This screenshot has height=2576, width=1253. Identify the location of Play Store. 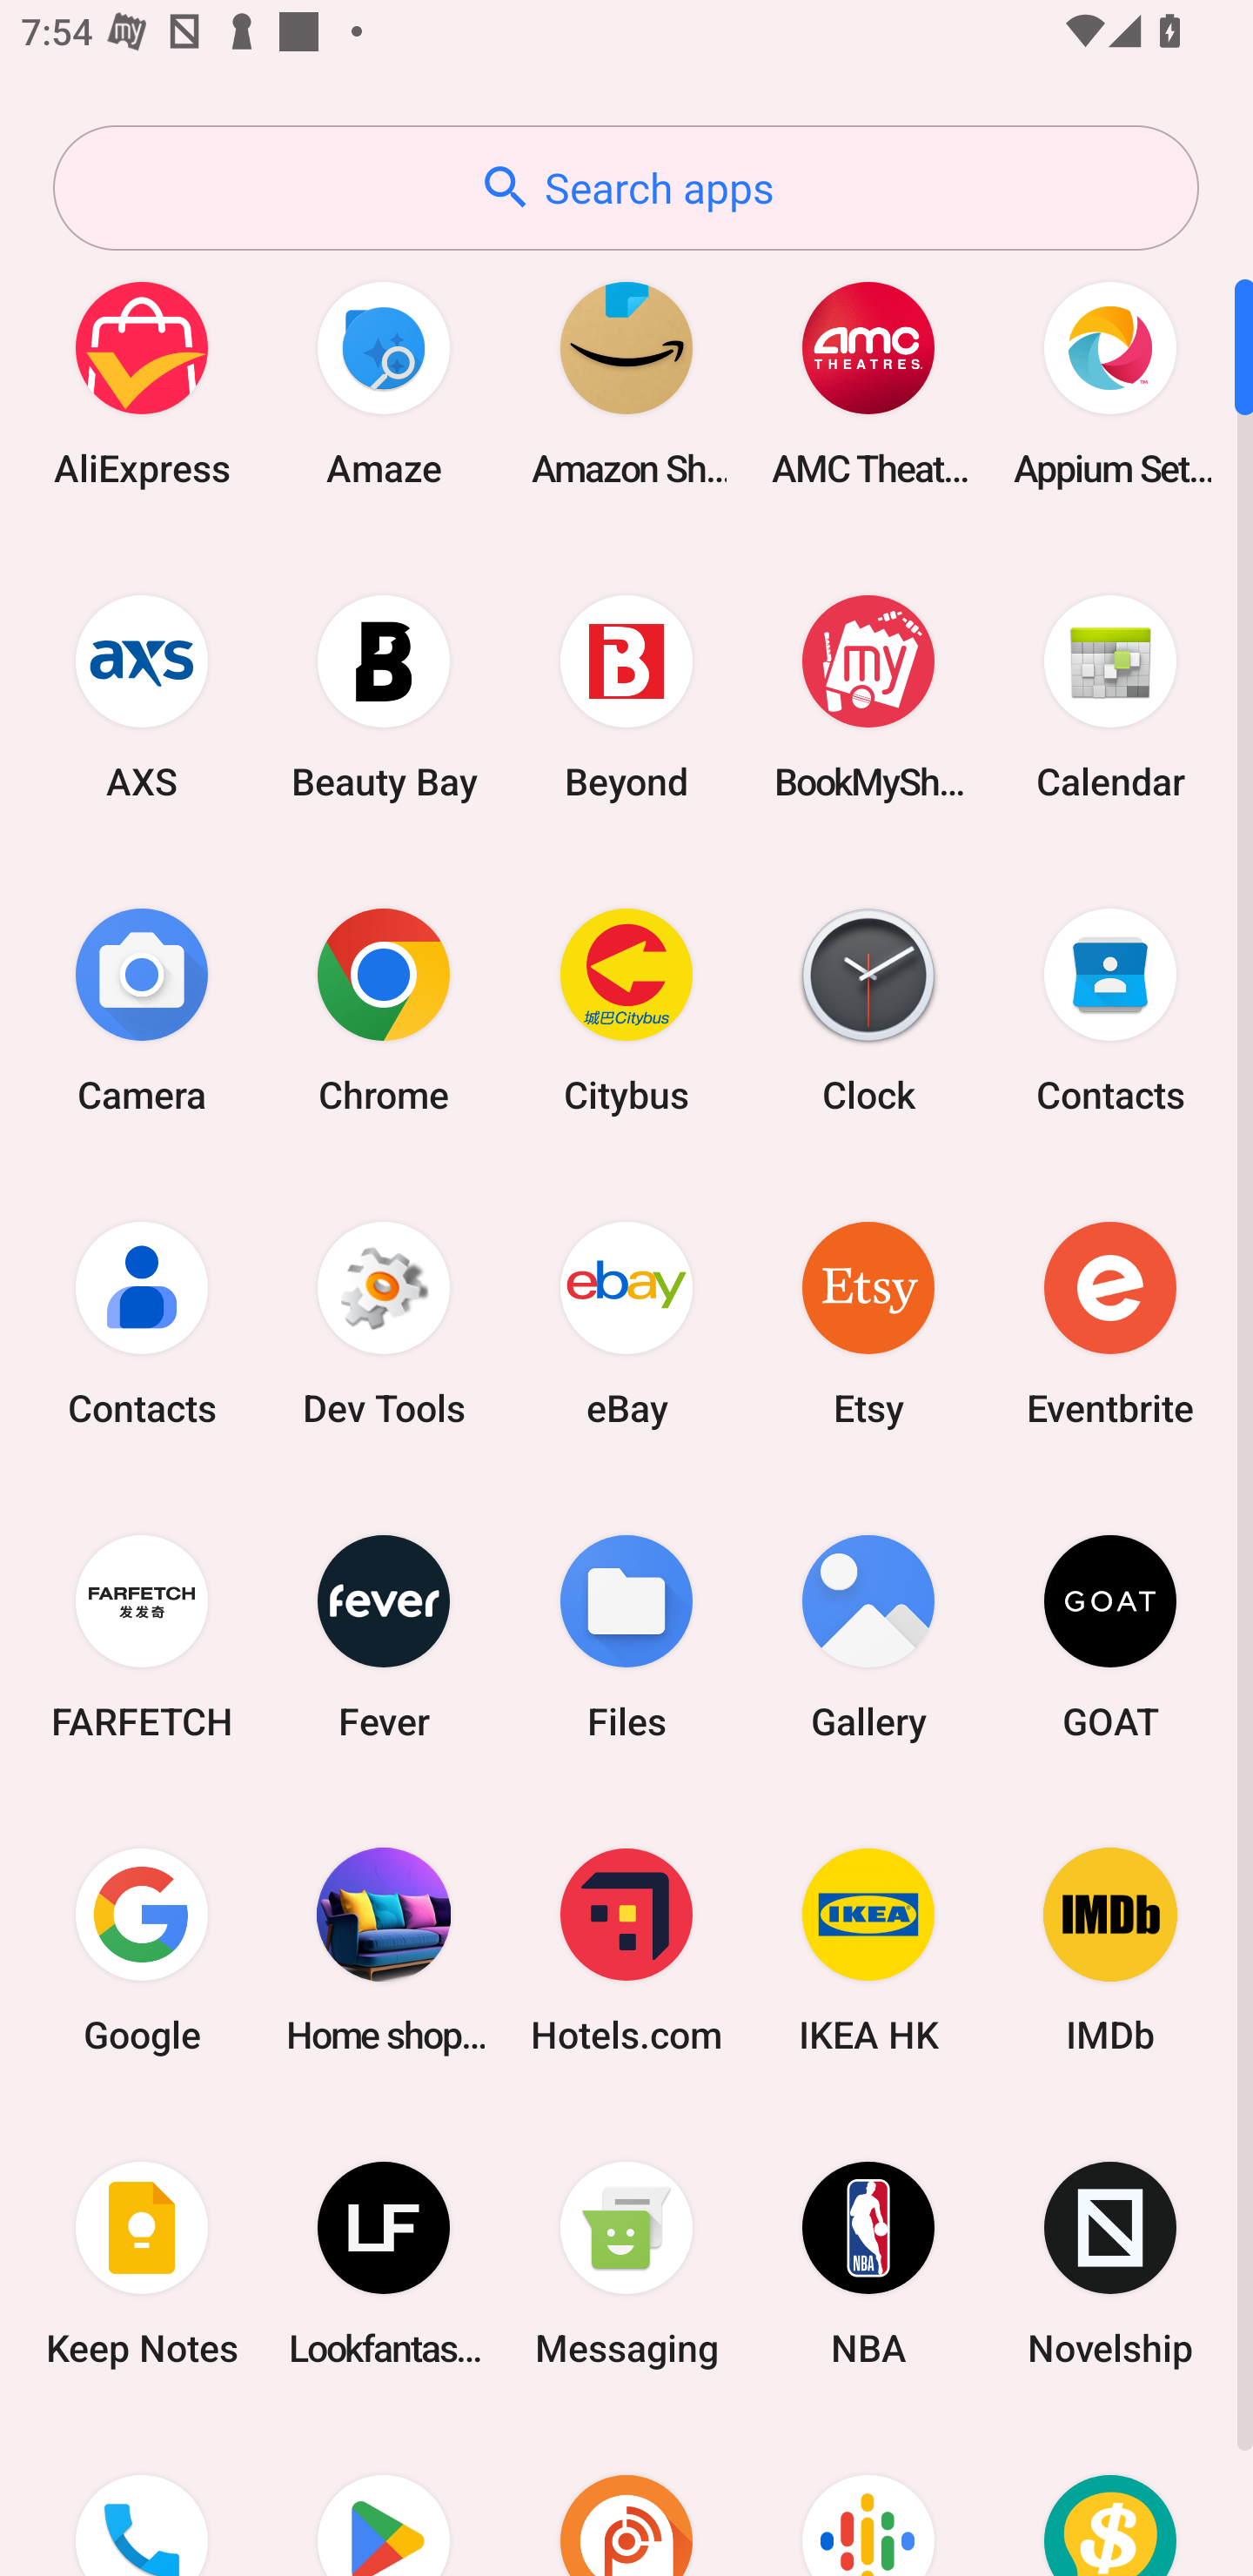
(384, 2499).